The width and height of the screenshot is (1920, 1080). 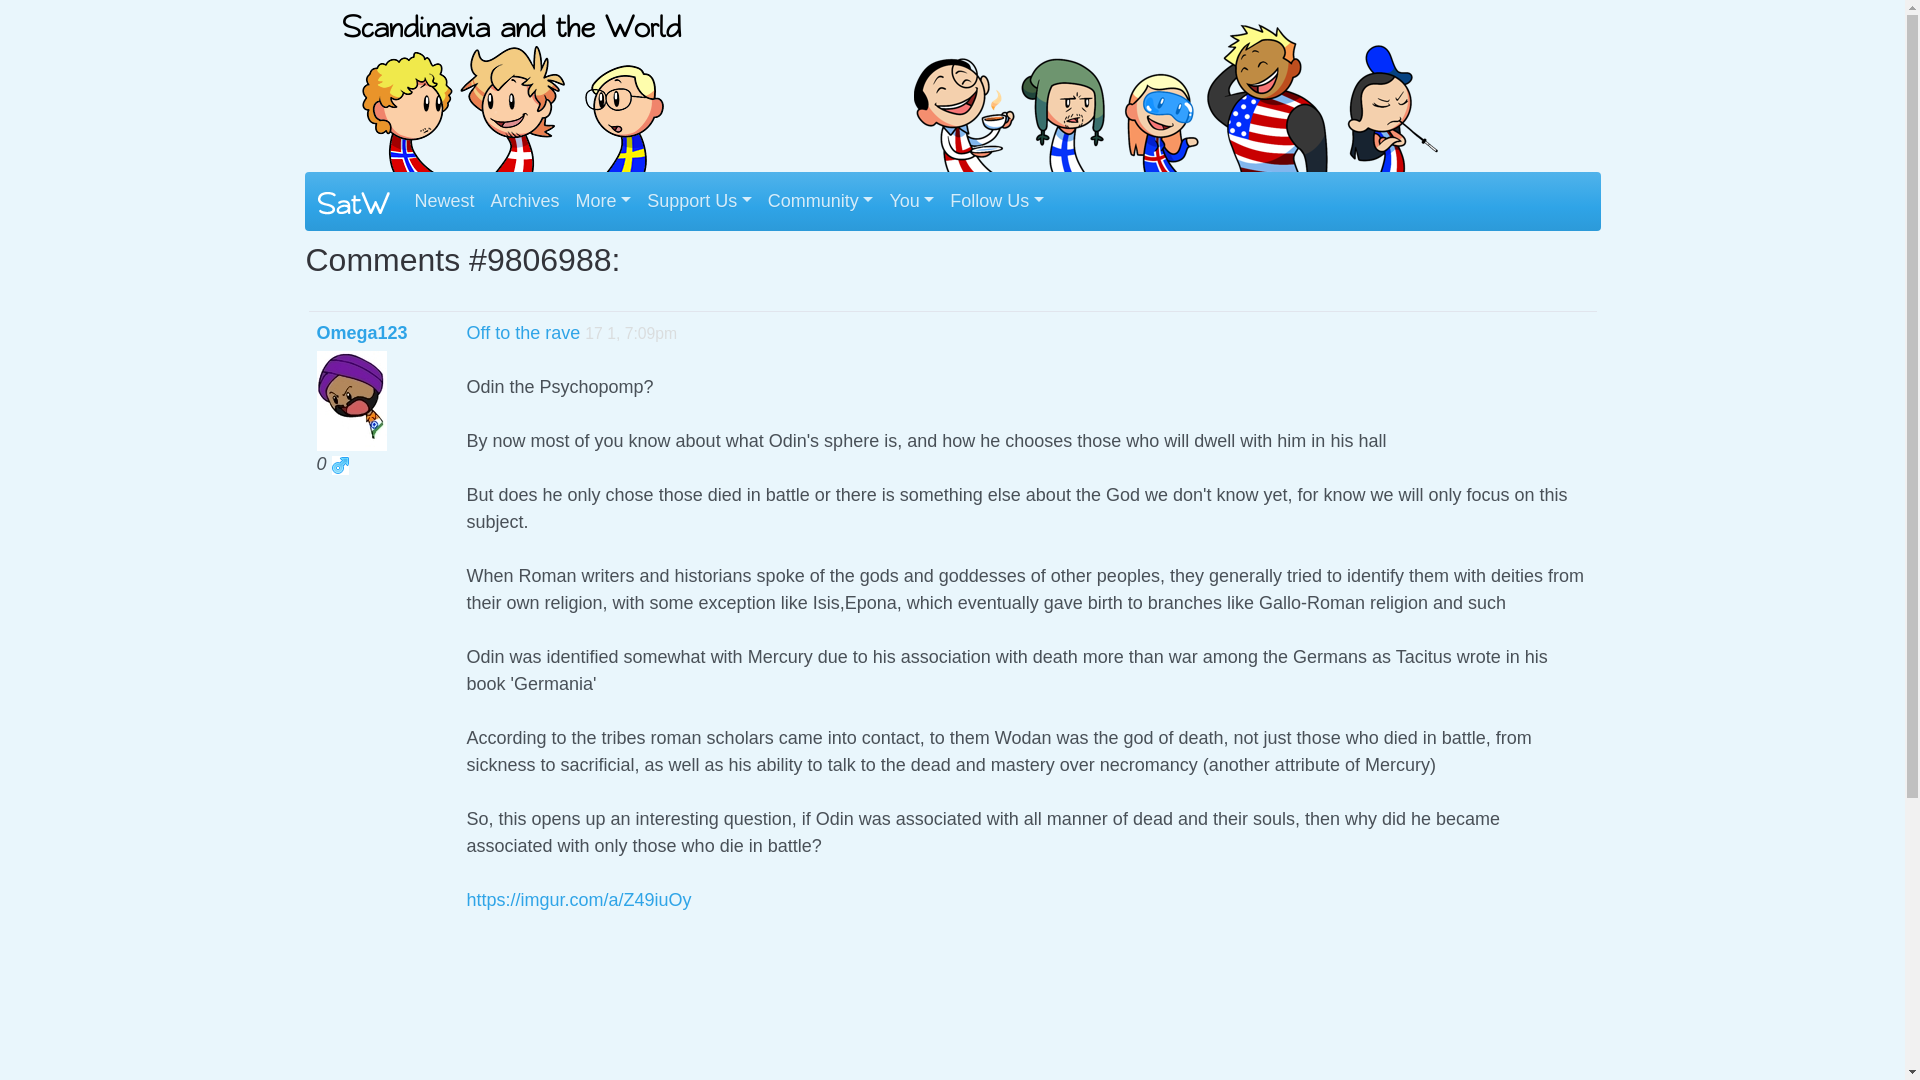 What do you see at coordinates (700, 201) in the screenshot?
I see `Support Us` at bounding box center [700, 201].